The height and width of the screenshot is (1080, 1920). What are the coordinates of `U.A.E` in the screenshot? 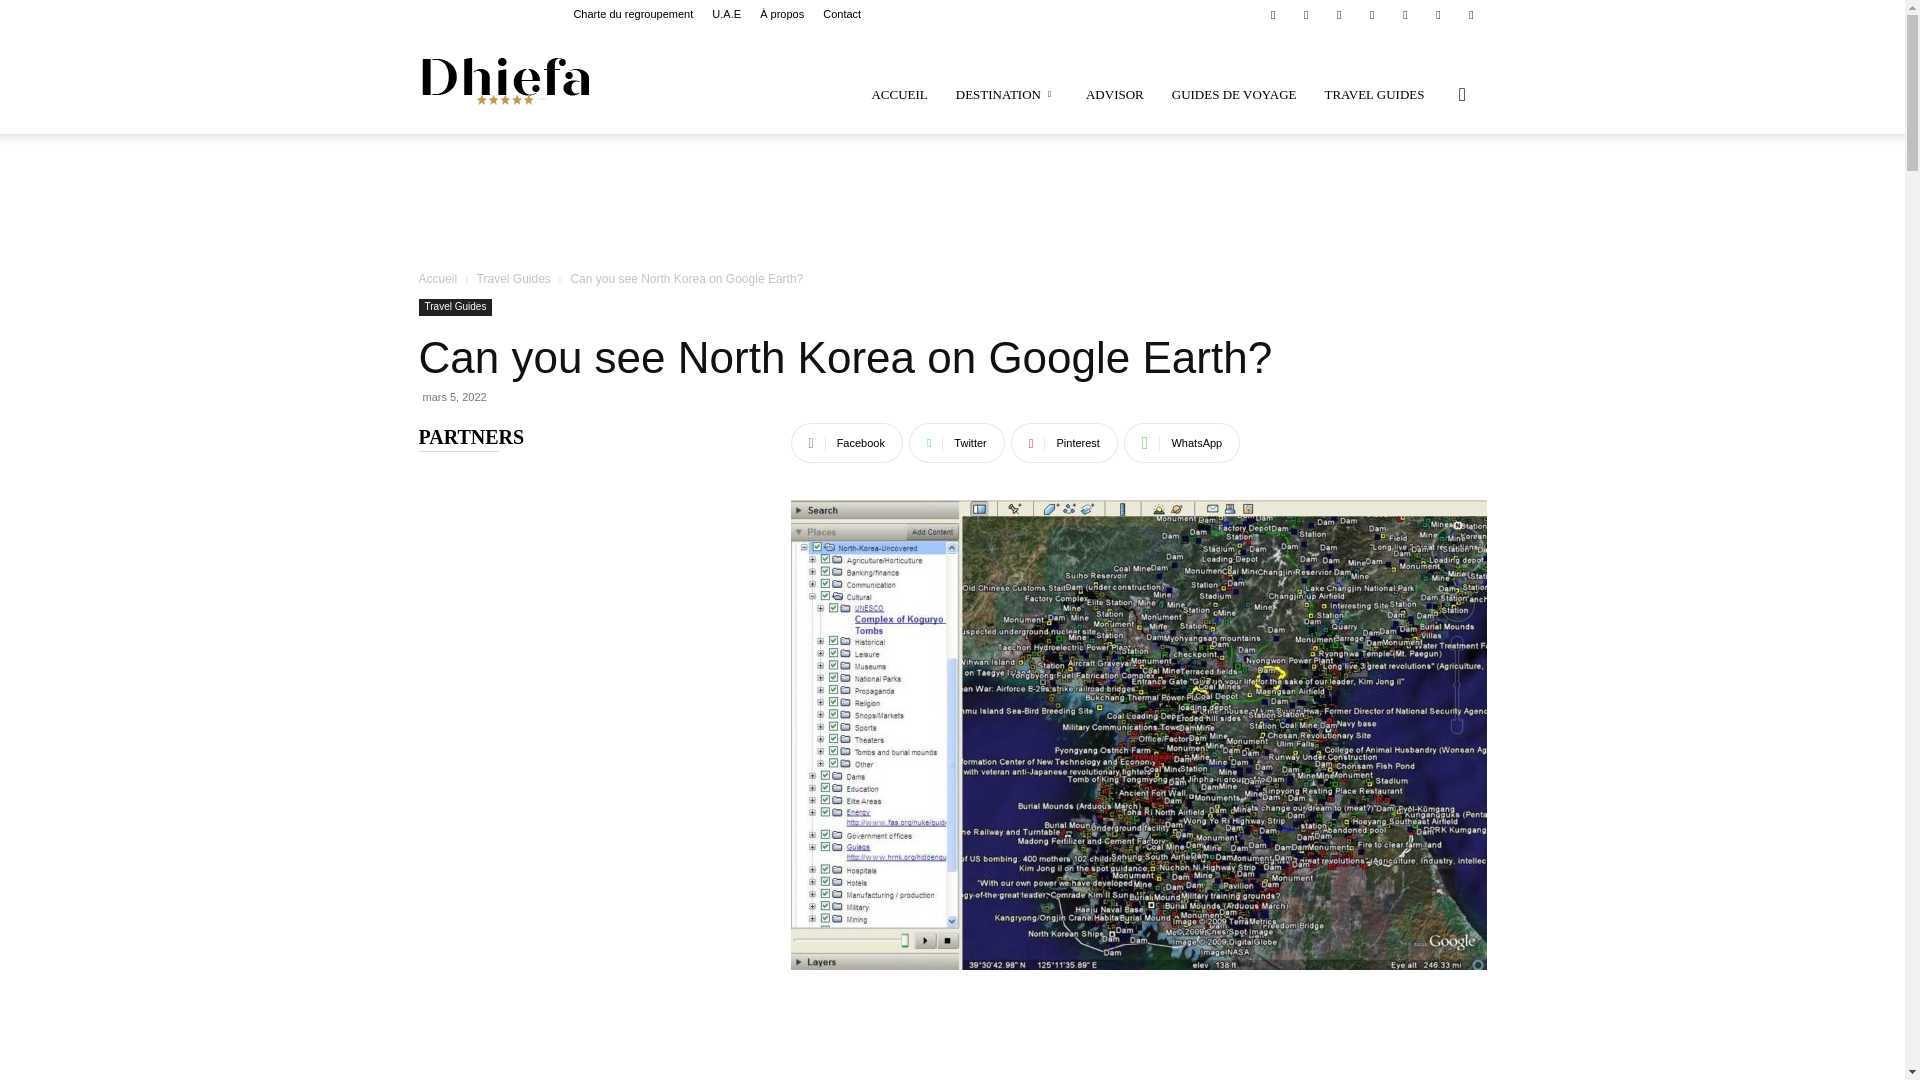 It's located at (726, 14).